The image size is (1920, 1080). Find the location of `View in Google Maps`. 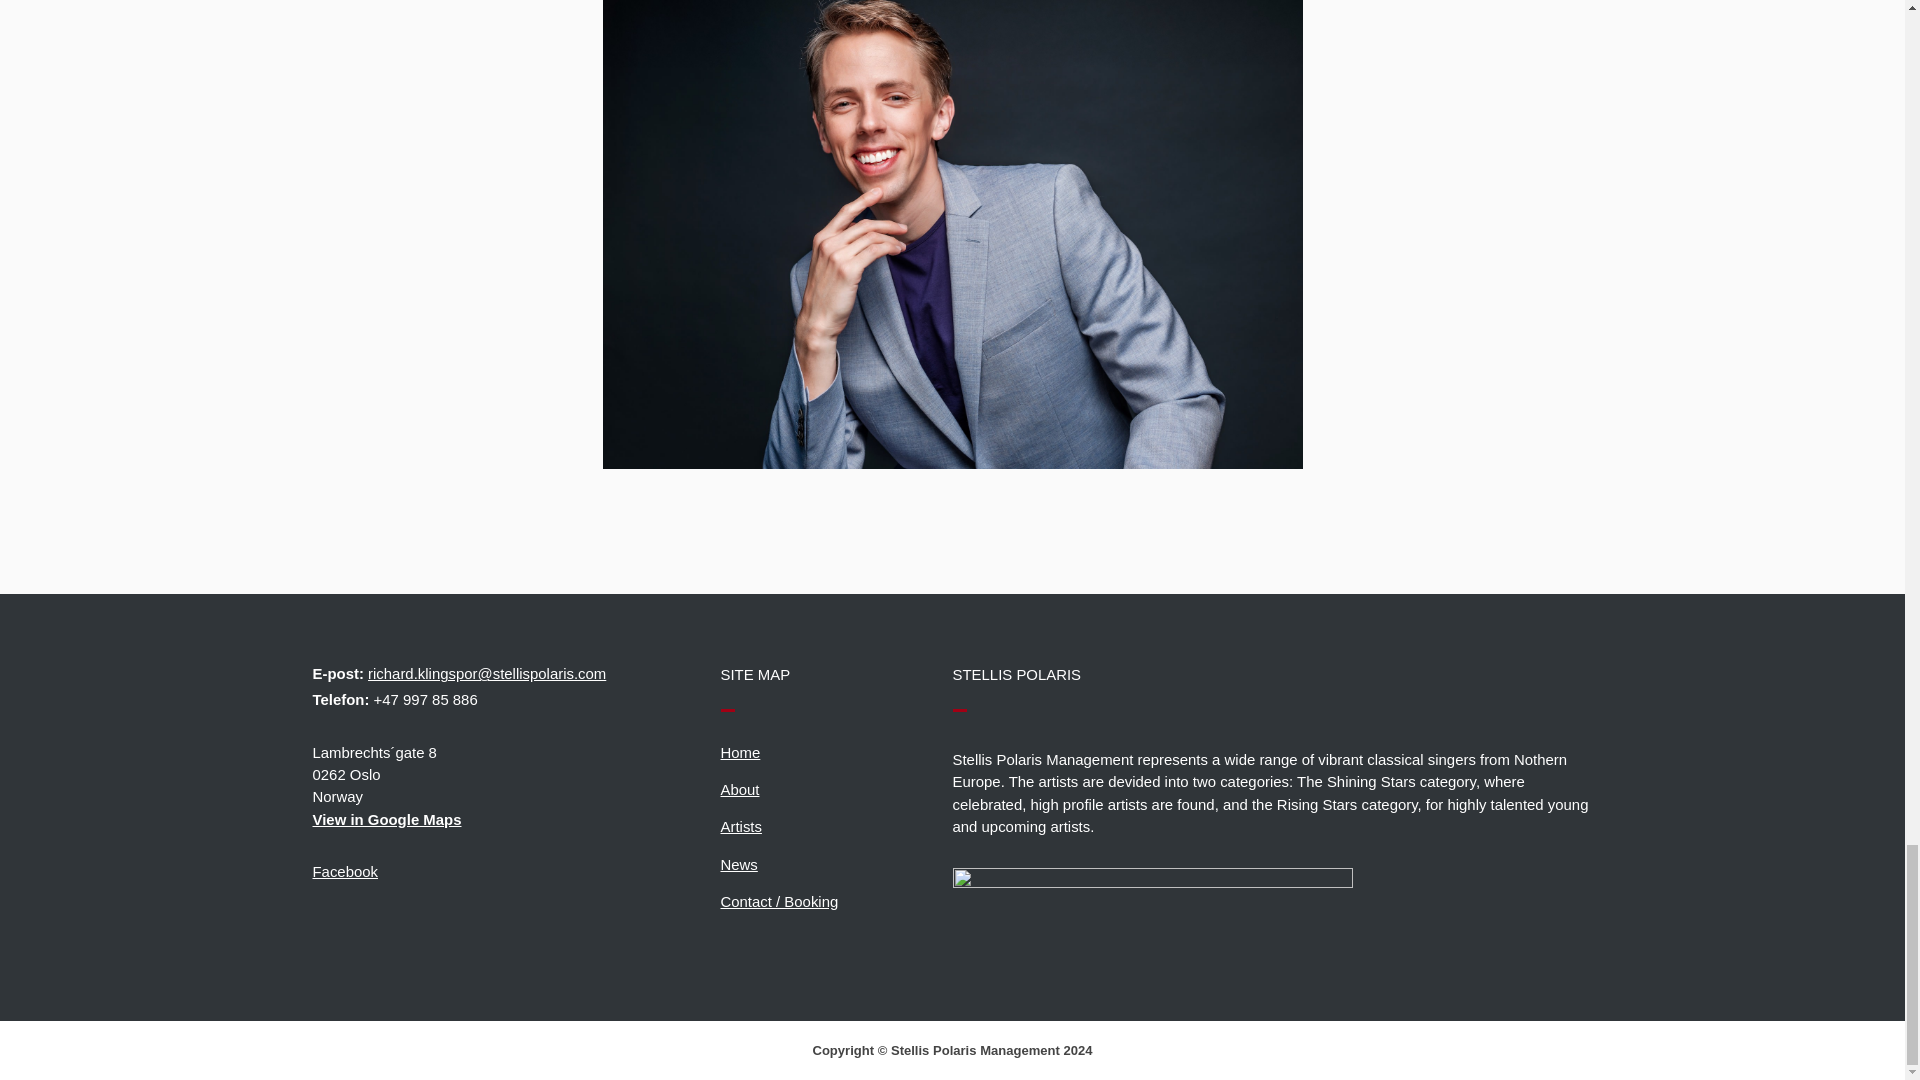

View in Google Maps is located at coordinates (516, 819).